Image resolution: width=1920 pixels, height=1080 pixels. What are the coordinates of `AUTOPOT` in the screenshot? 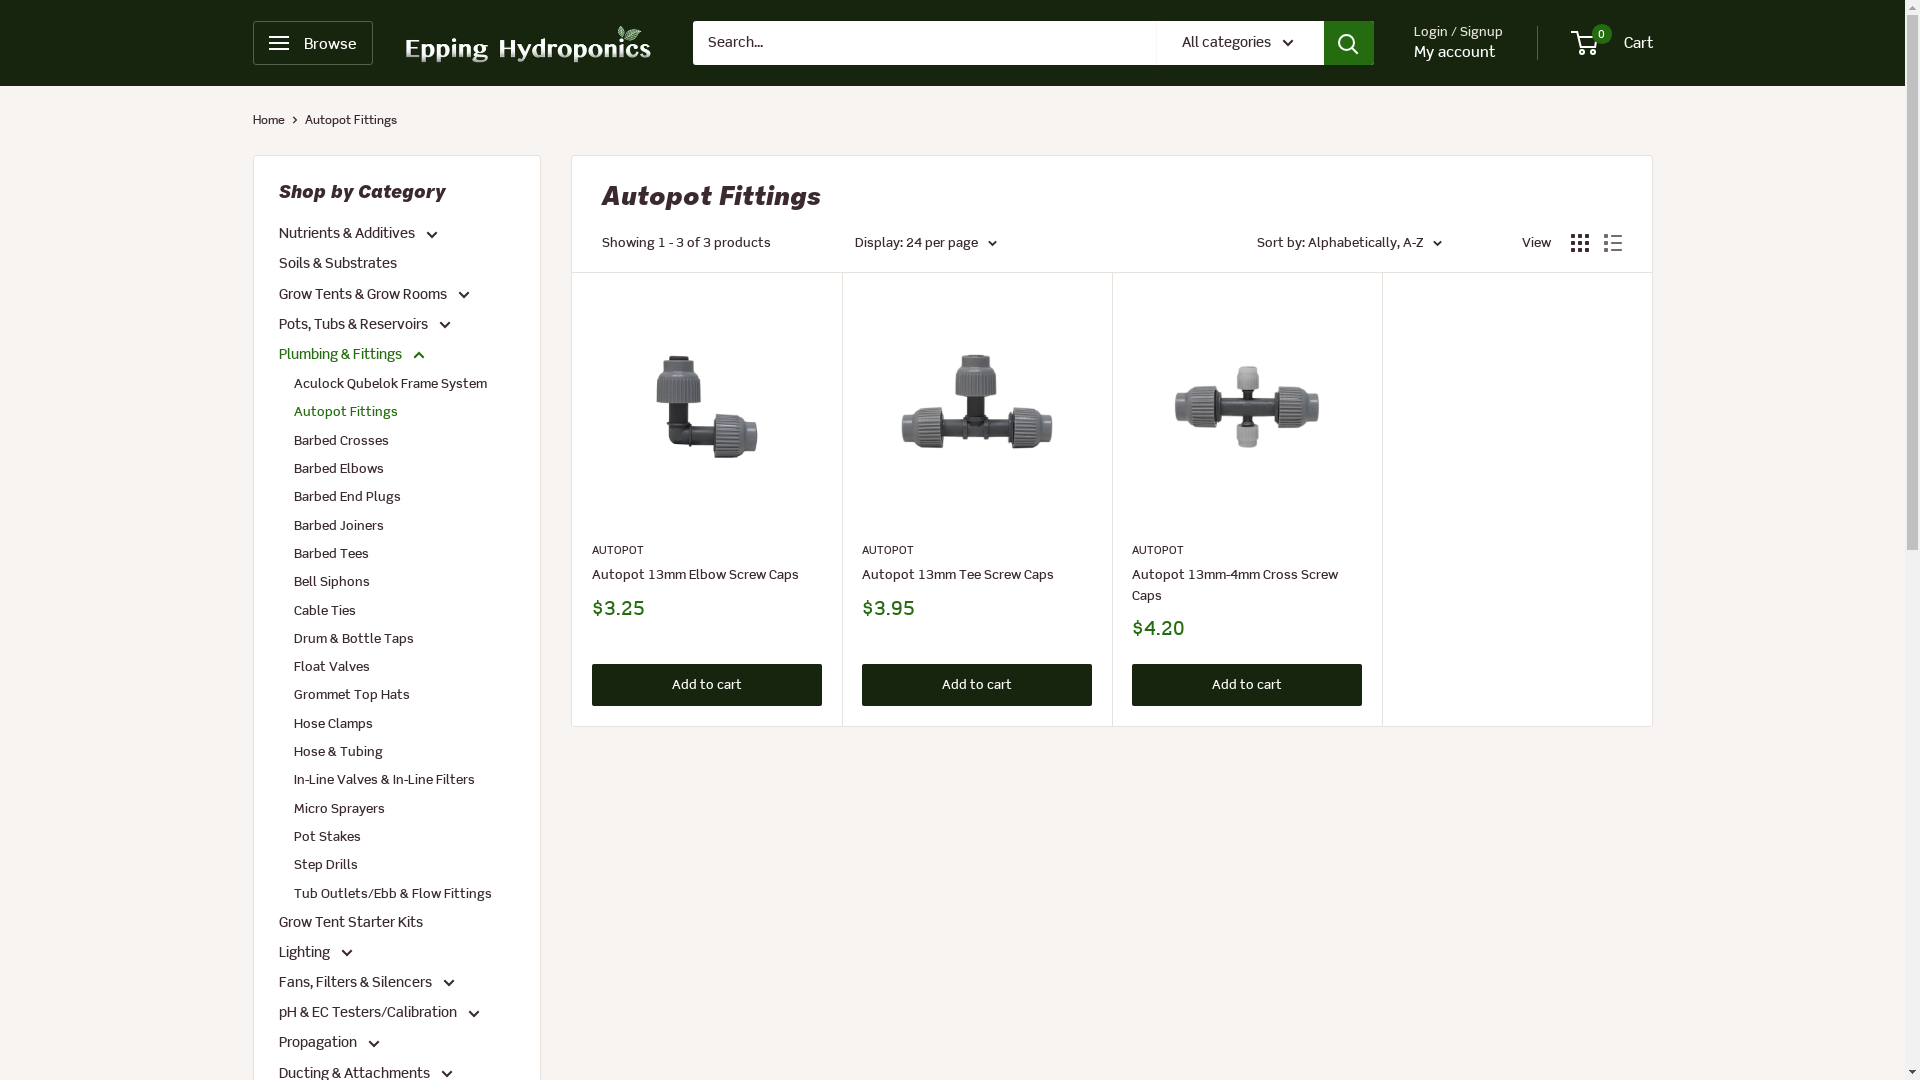 It's located at (977, 550).